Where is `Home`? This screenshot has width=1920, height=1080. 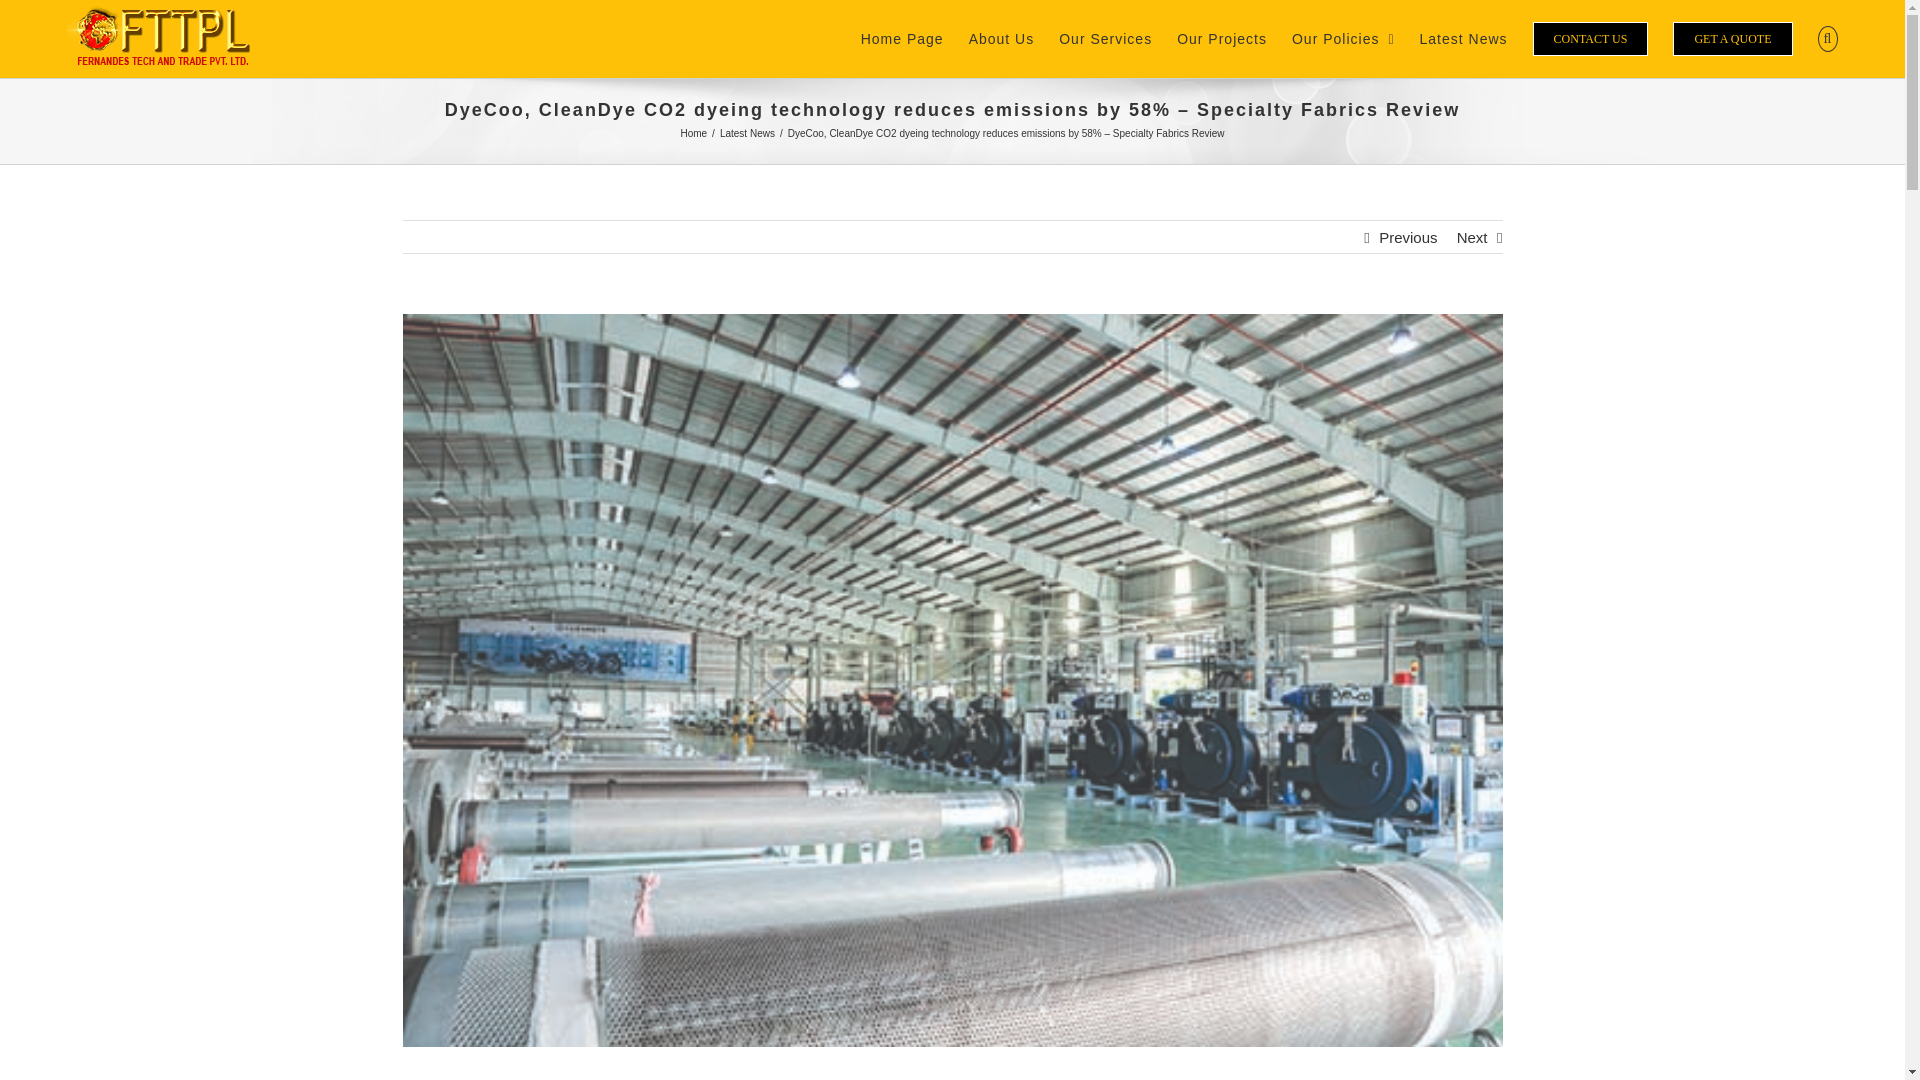
Home is located at coordinates (692, 134).